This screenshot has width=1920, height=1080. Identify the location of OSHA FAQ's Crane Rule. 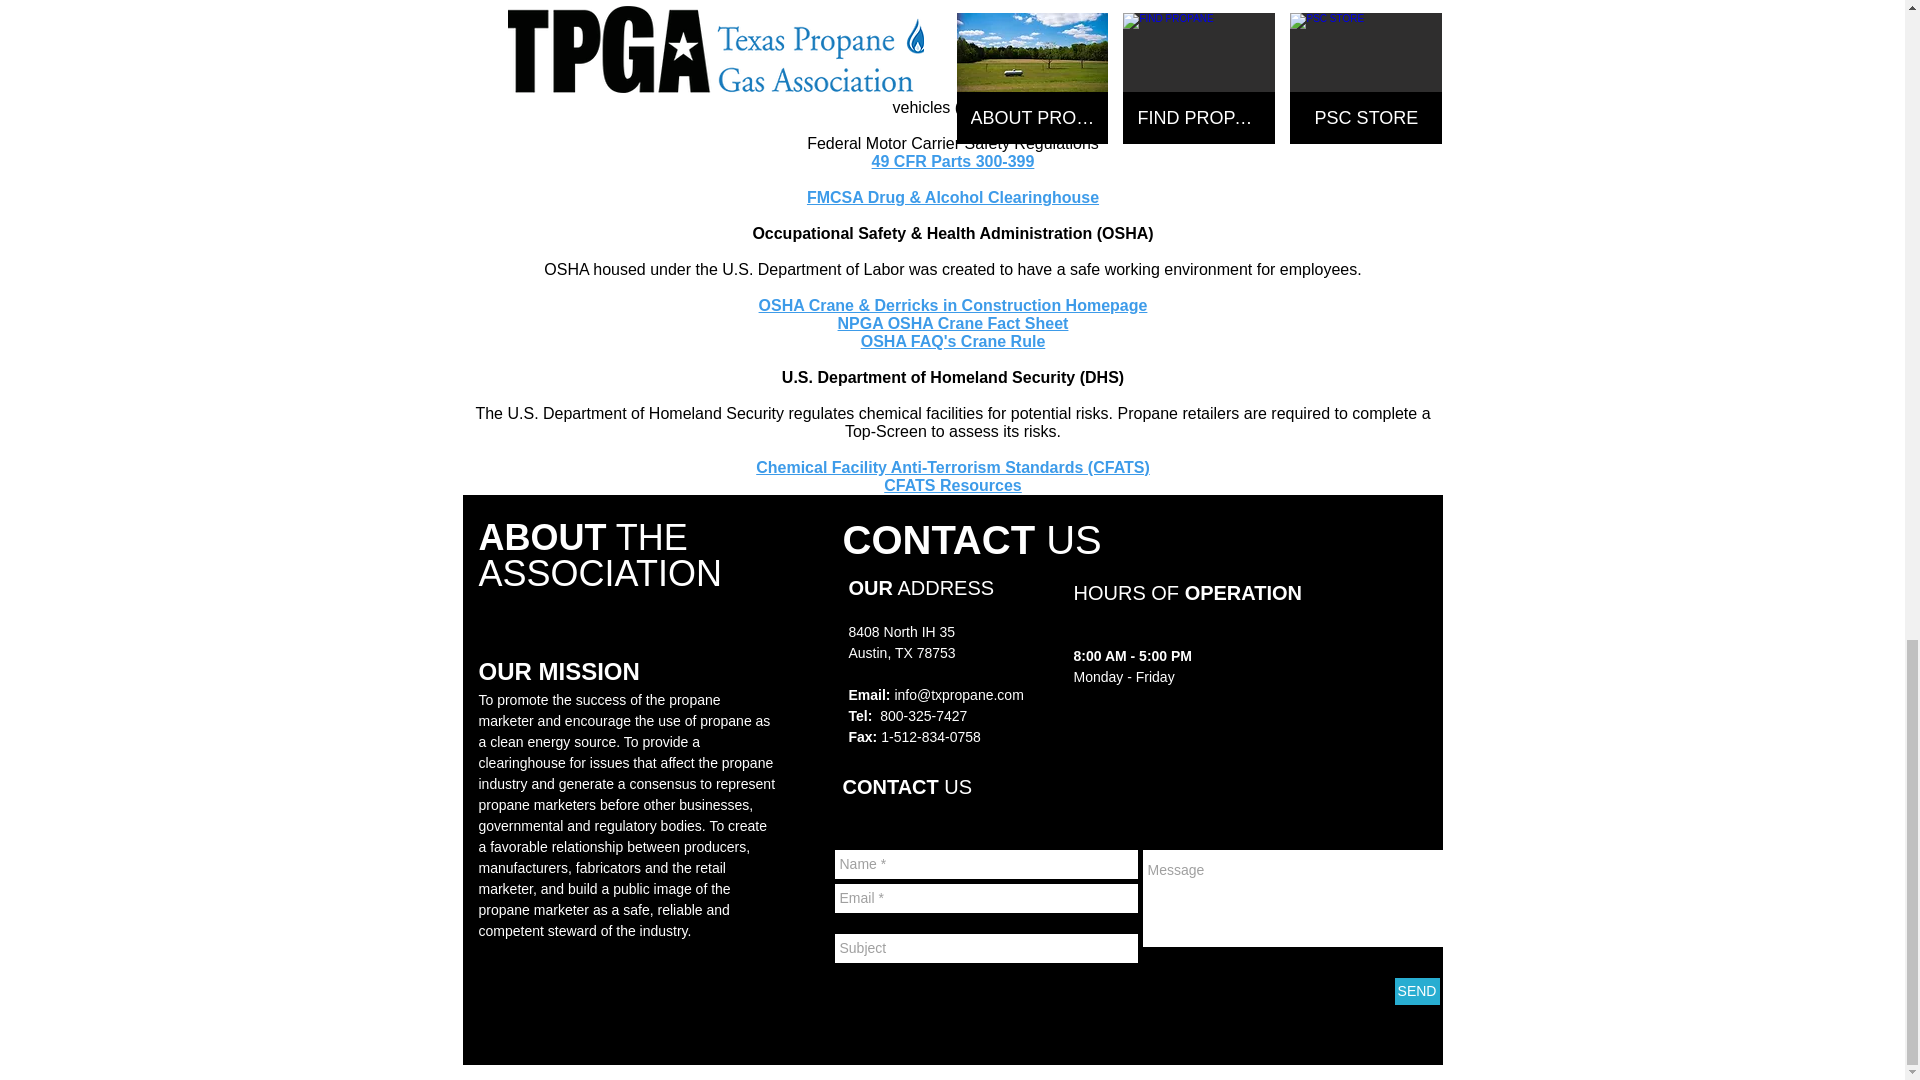
(953, 340).